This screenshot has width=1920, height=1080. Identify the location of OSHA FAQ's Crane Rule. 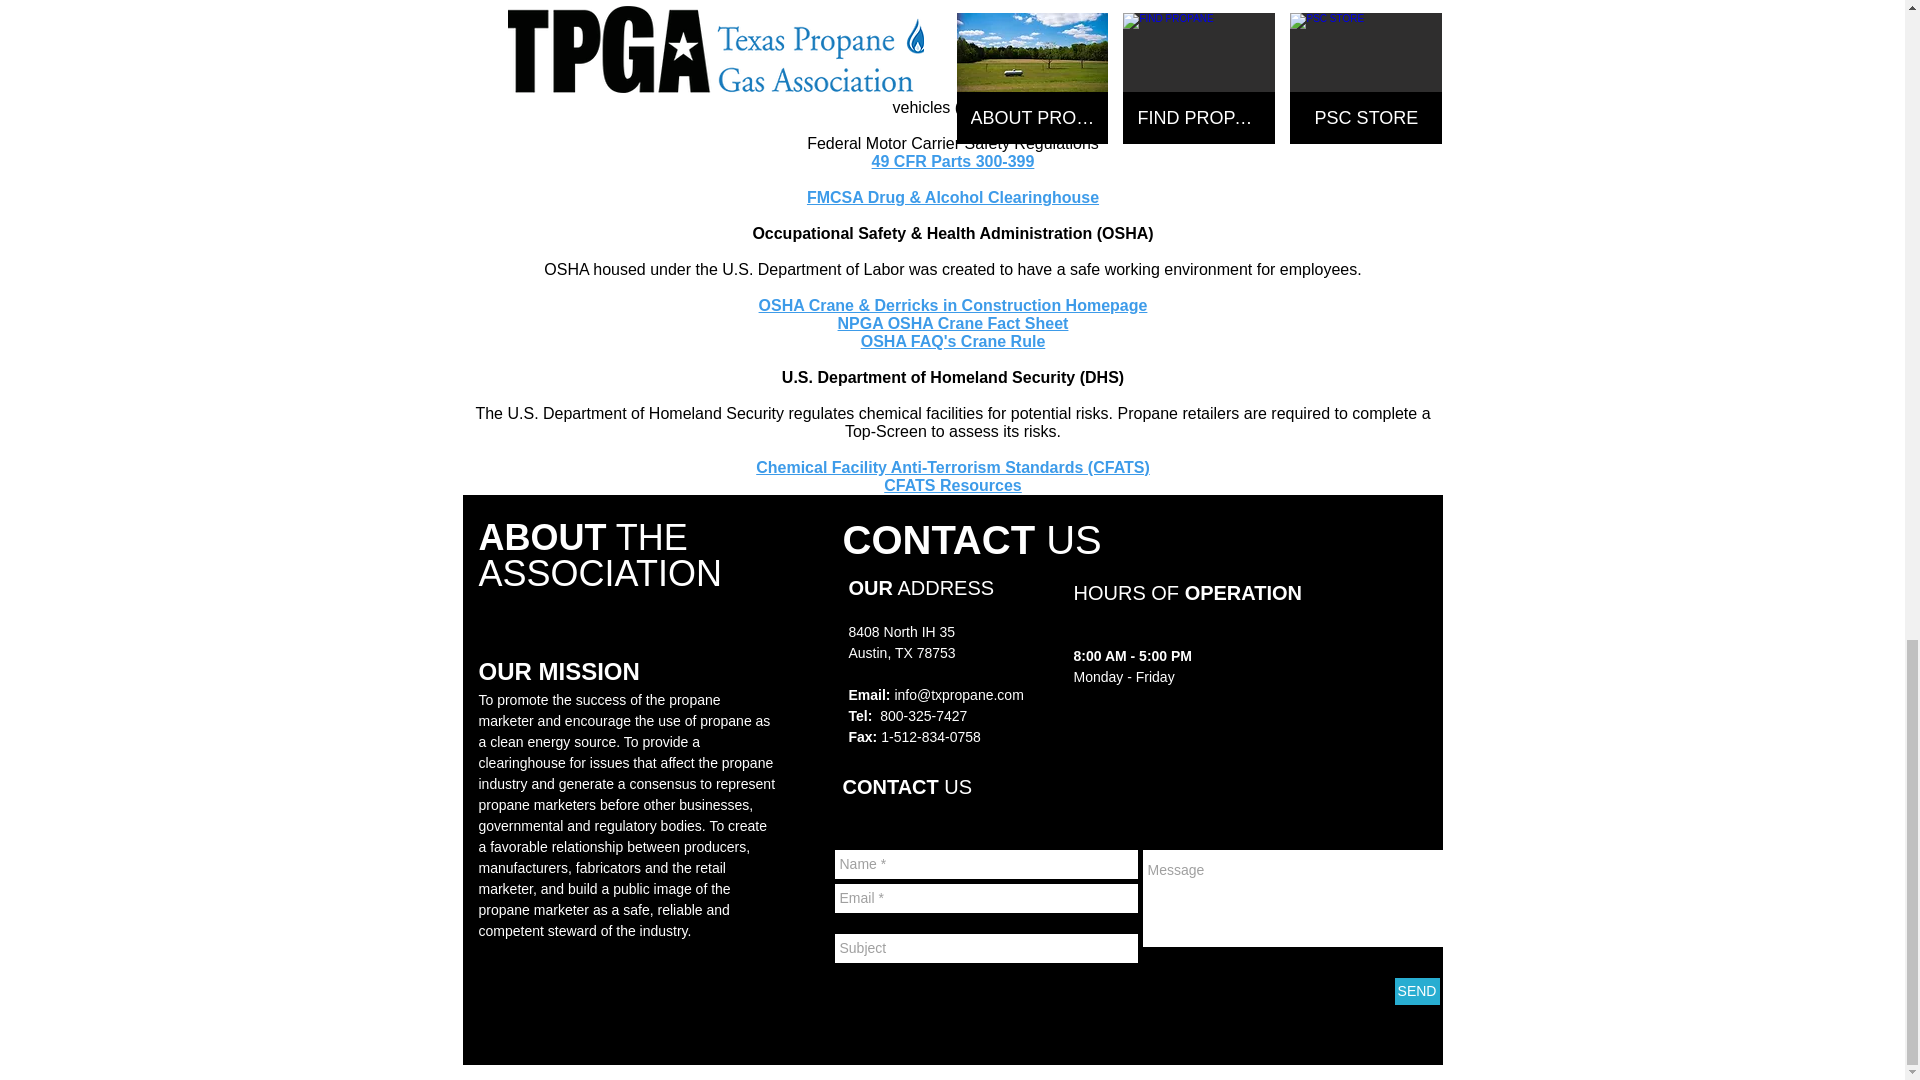
(953, 340).